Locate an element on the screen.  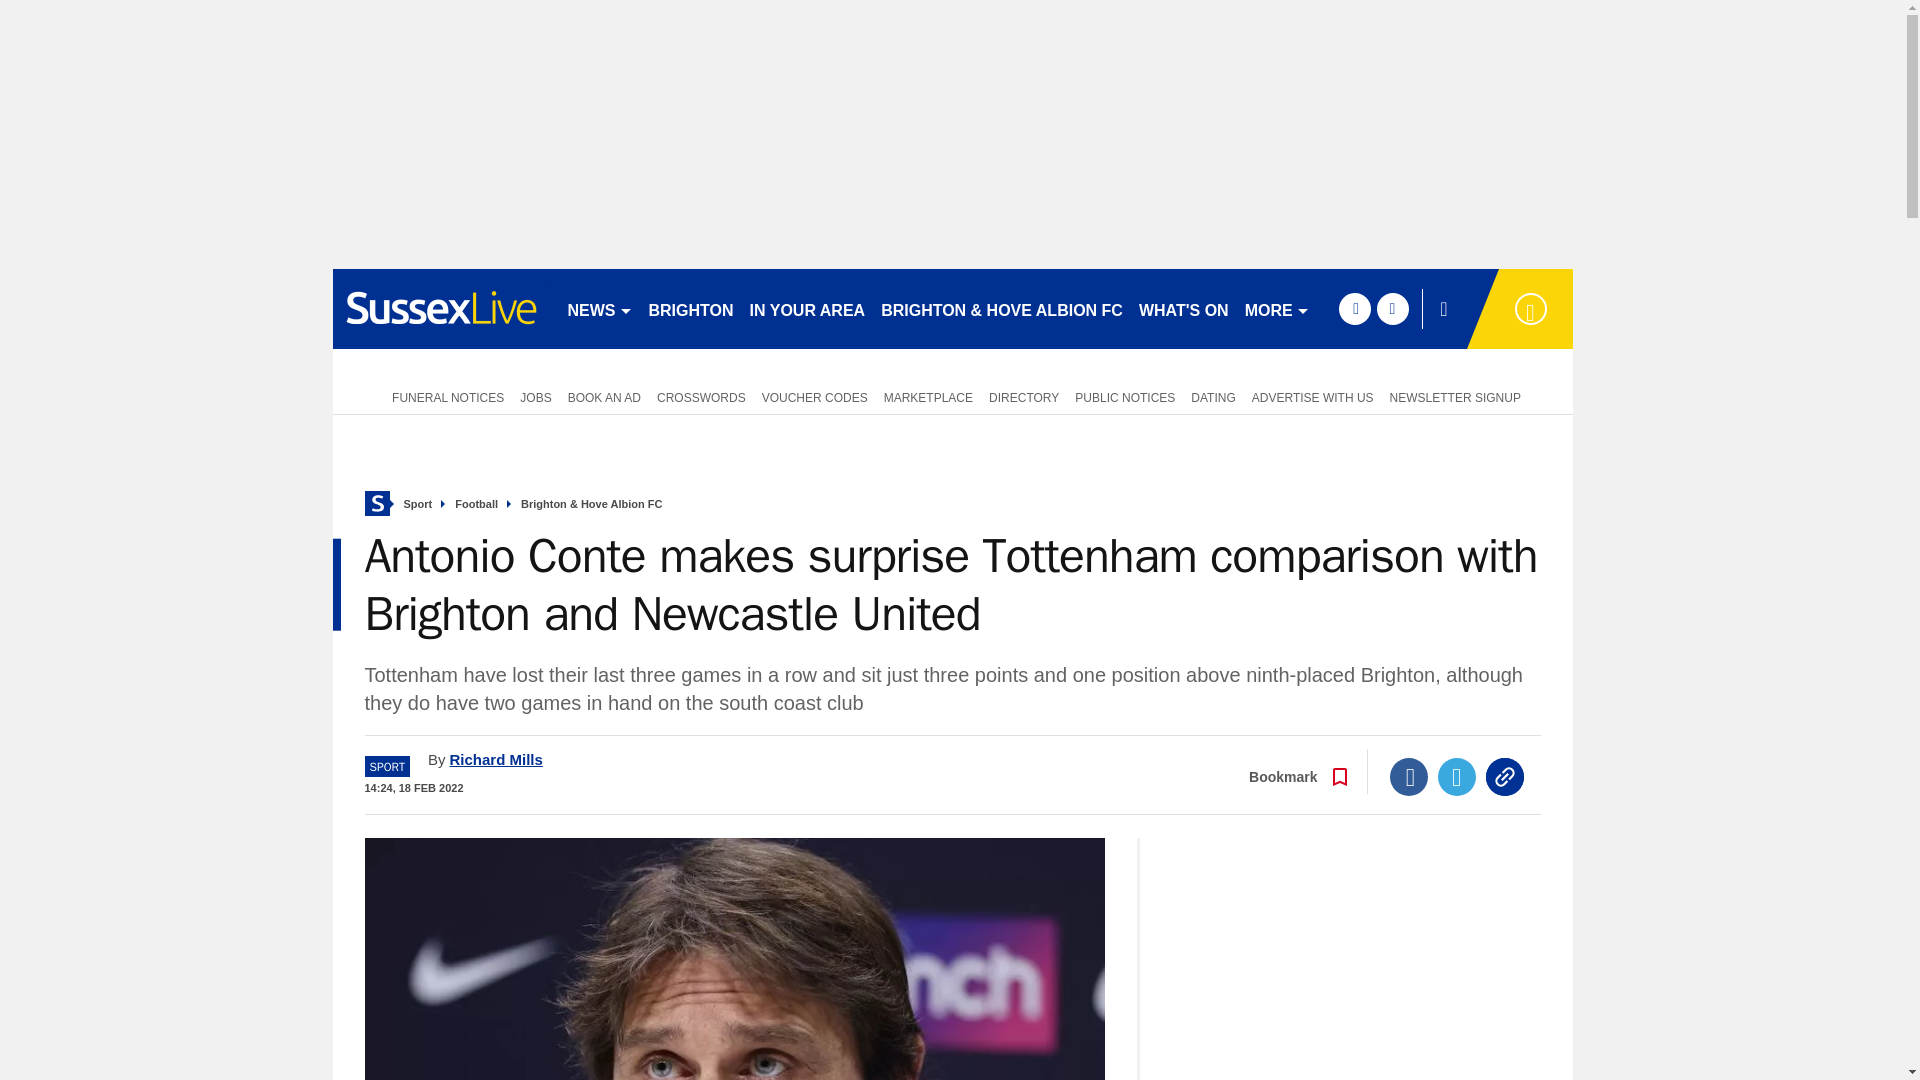
twitter is located at coordinates (1392, 308).